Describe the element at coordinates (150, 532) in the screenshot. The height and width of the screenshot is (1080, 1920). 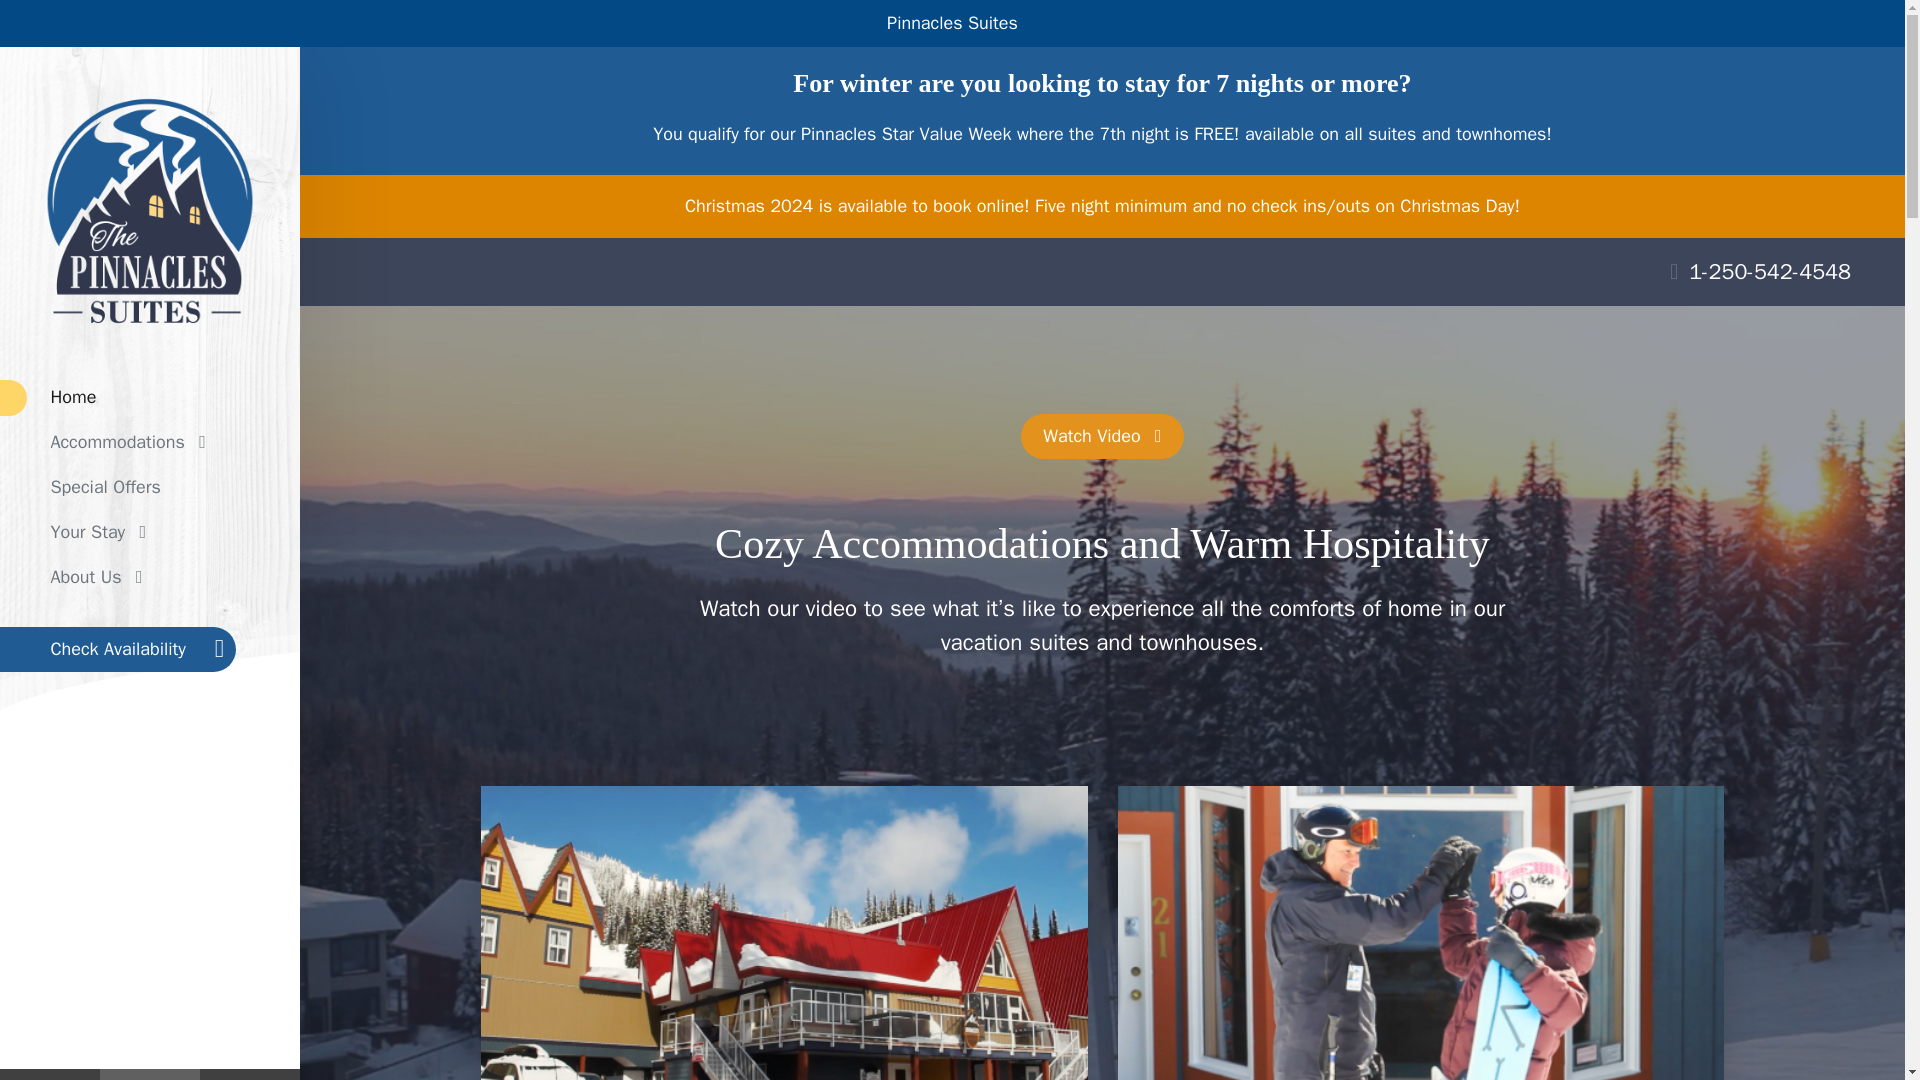
I see `Your Stay` at that location.